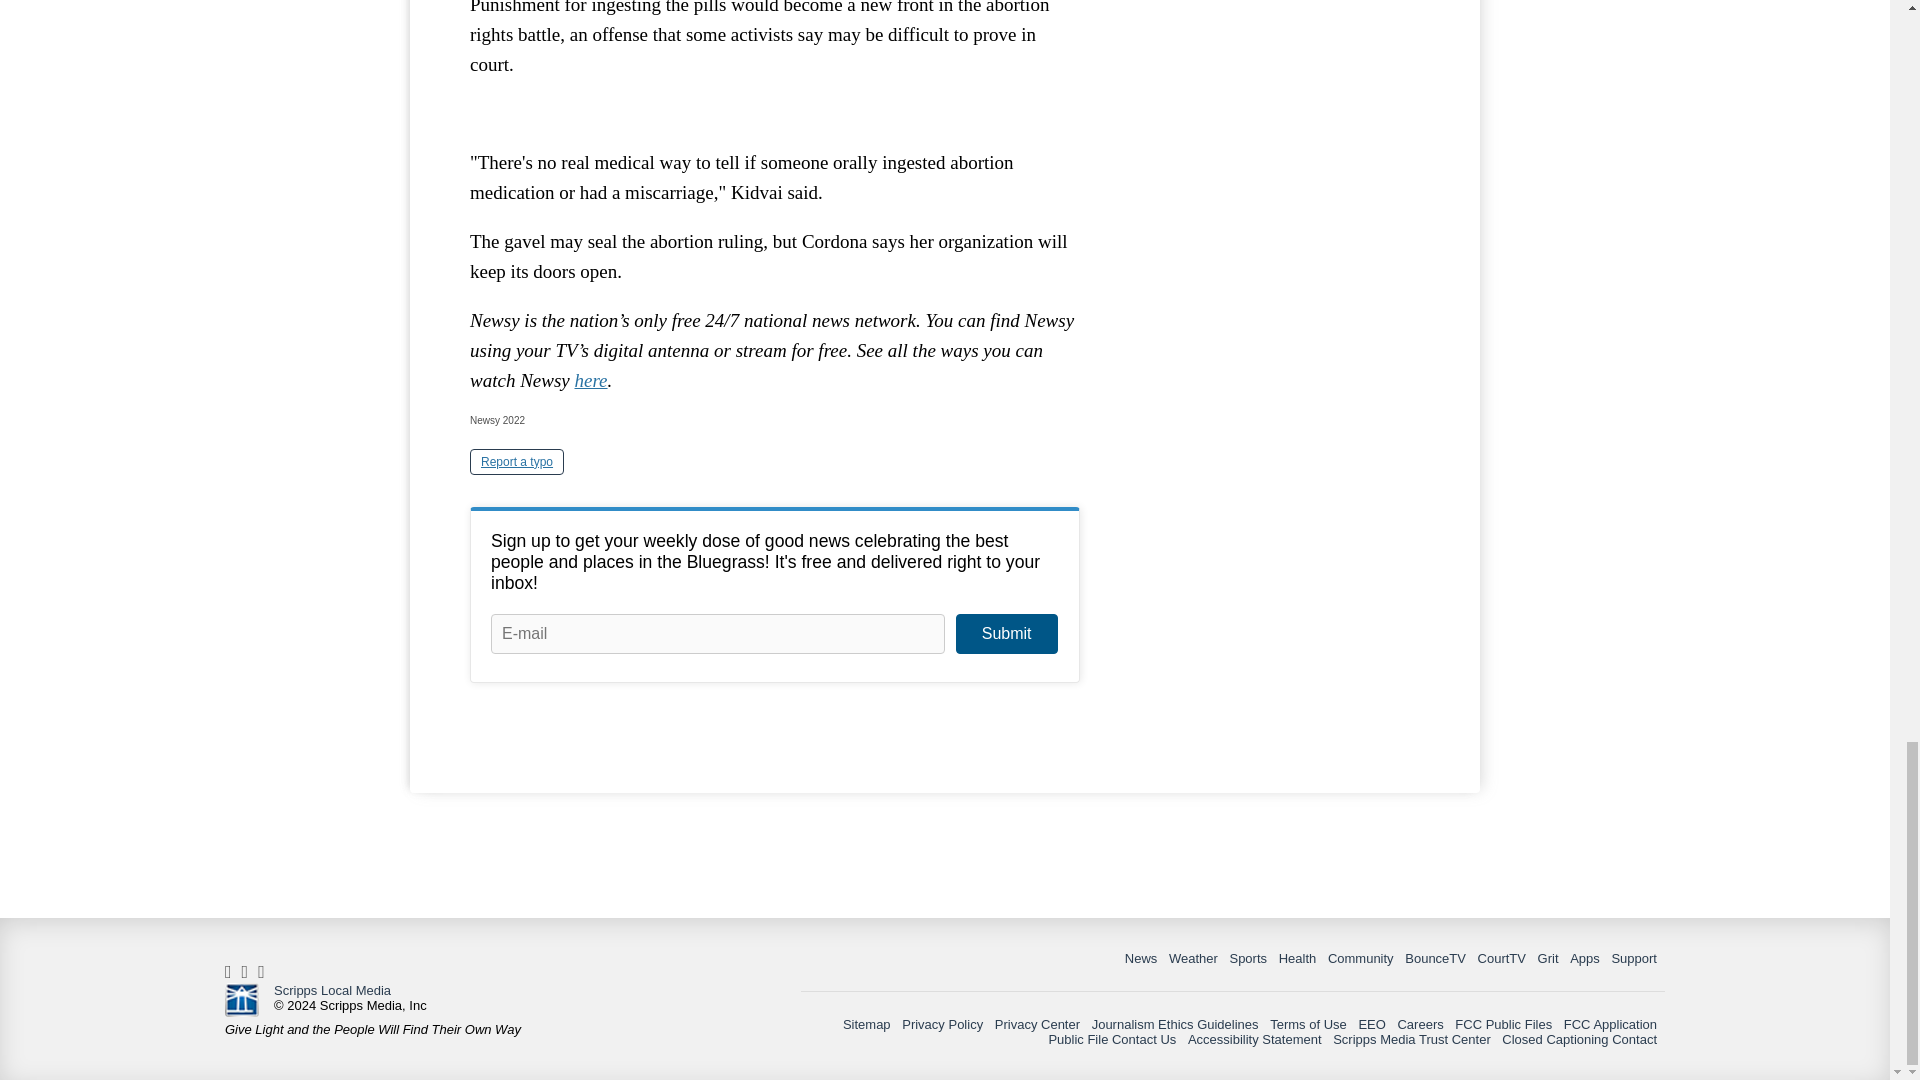 The width and height of the screenshot is (1920, 1080). What do you see at coordinates (1006, 634) in the screenshot?
I see `Submit` at bounding box center [1006, 634].